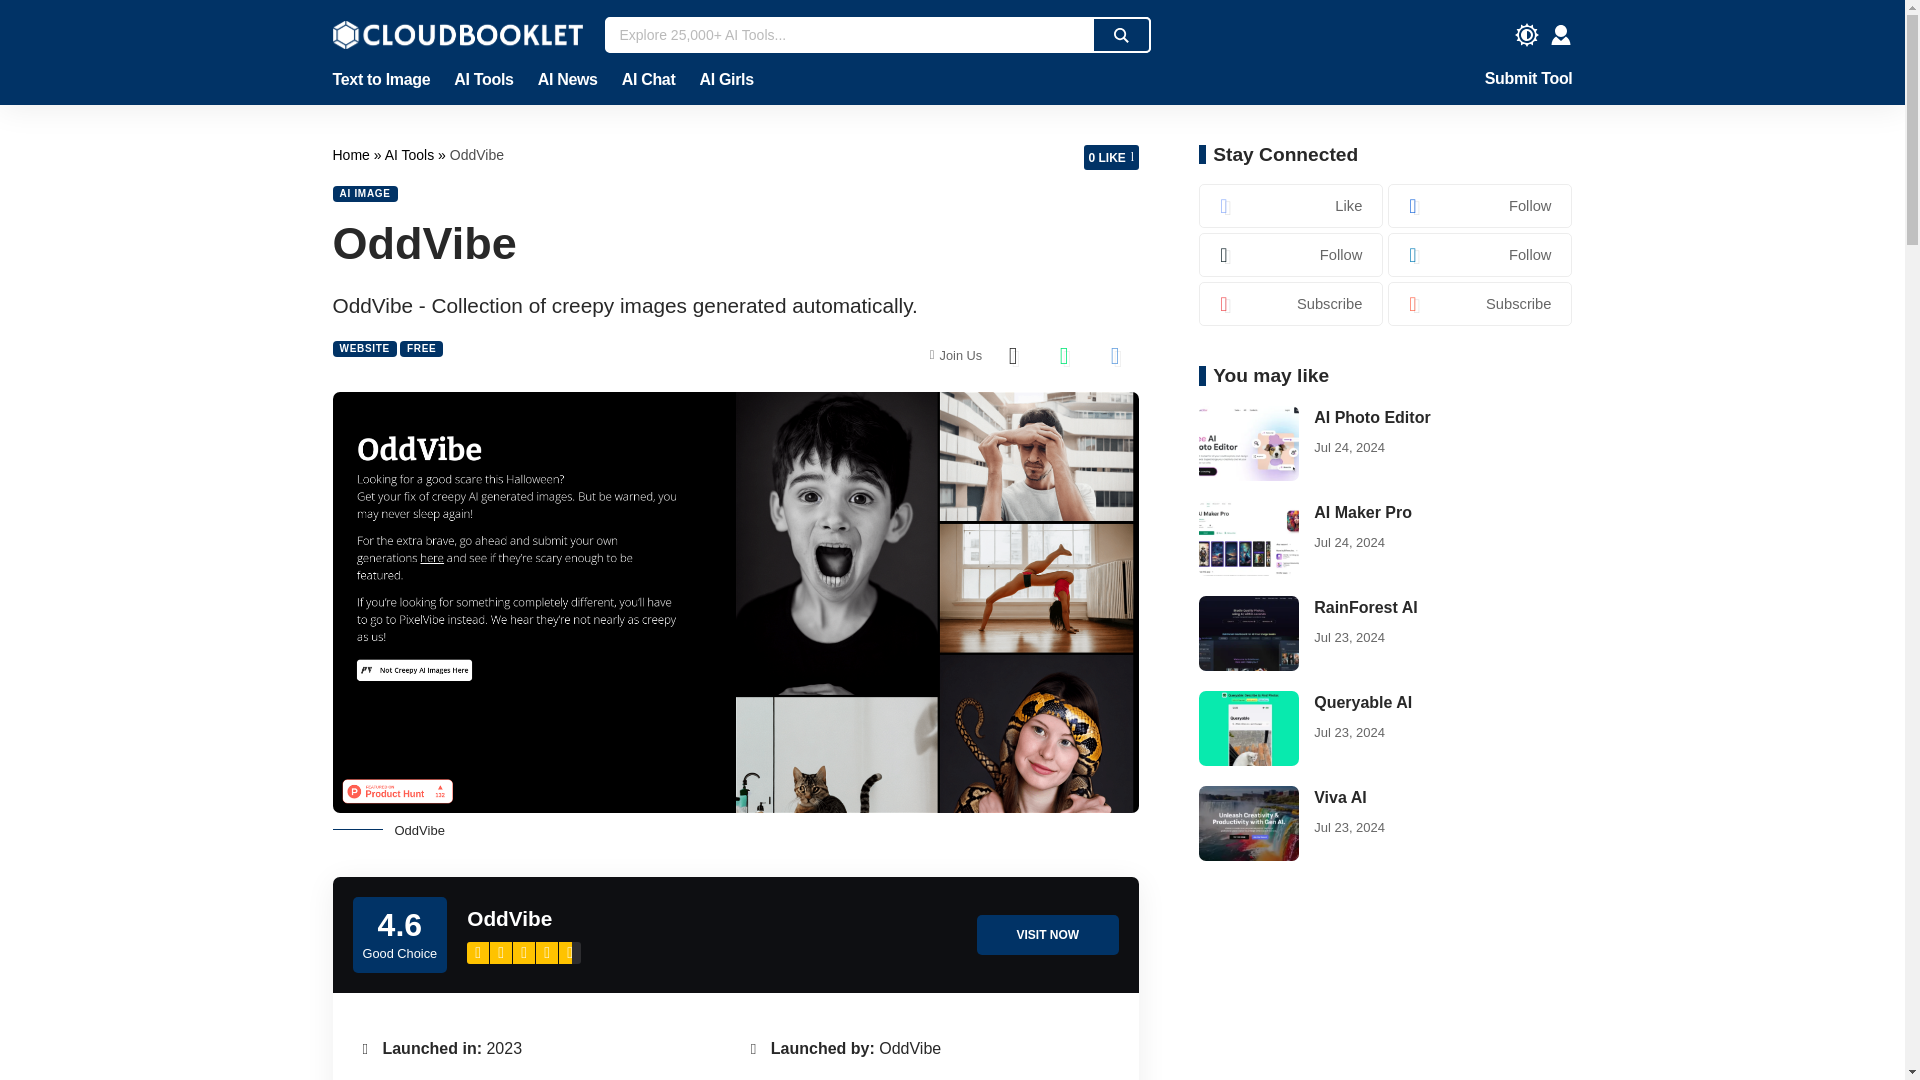 The width and height of the screenshot is (1920, 1080). Describe the element at coordinates (1248, 538) in the screenshot. I see `AI Maker Pro` at that location.